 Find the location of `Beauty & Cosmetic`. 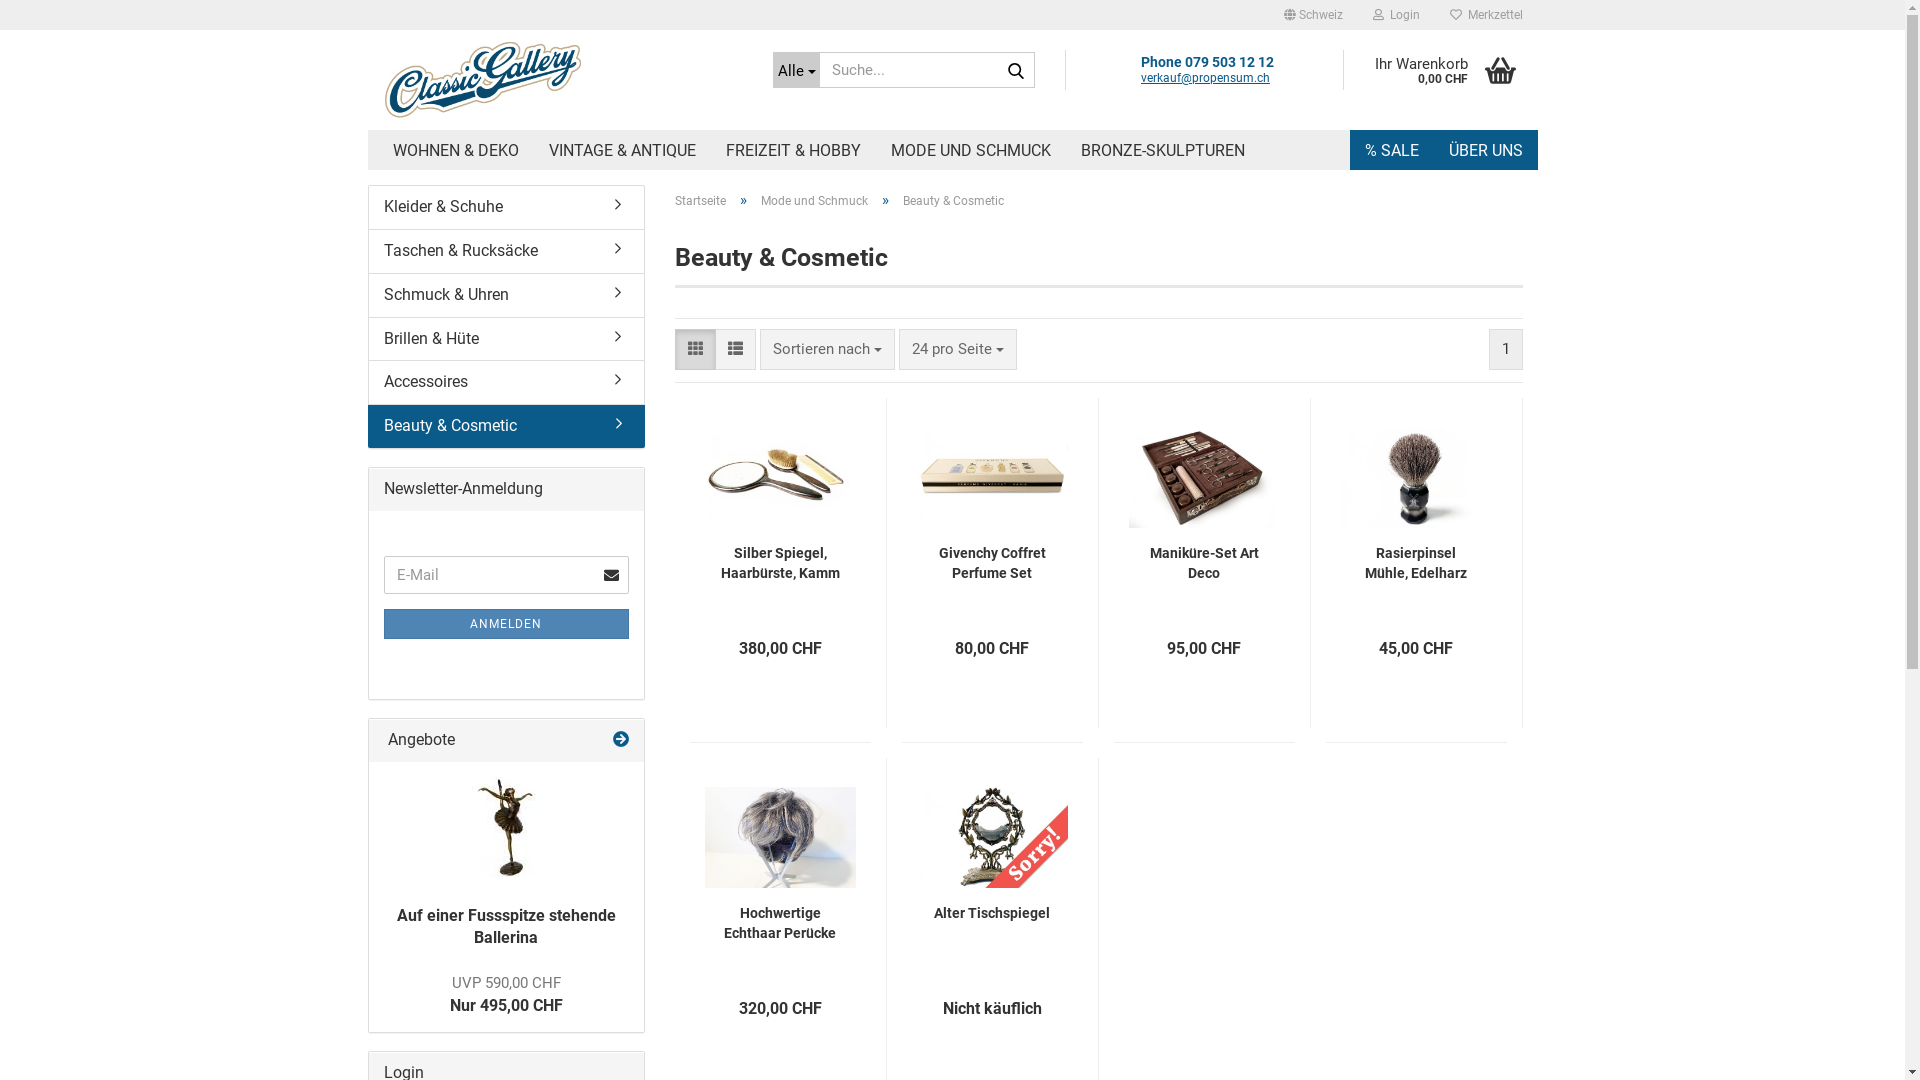

Beauty & Cosmetic is located at coordinates (507, 426).